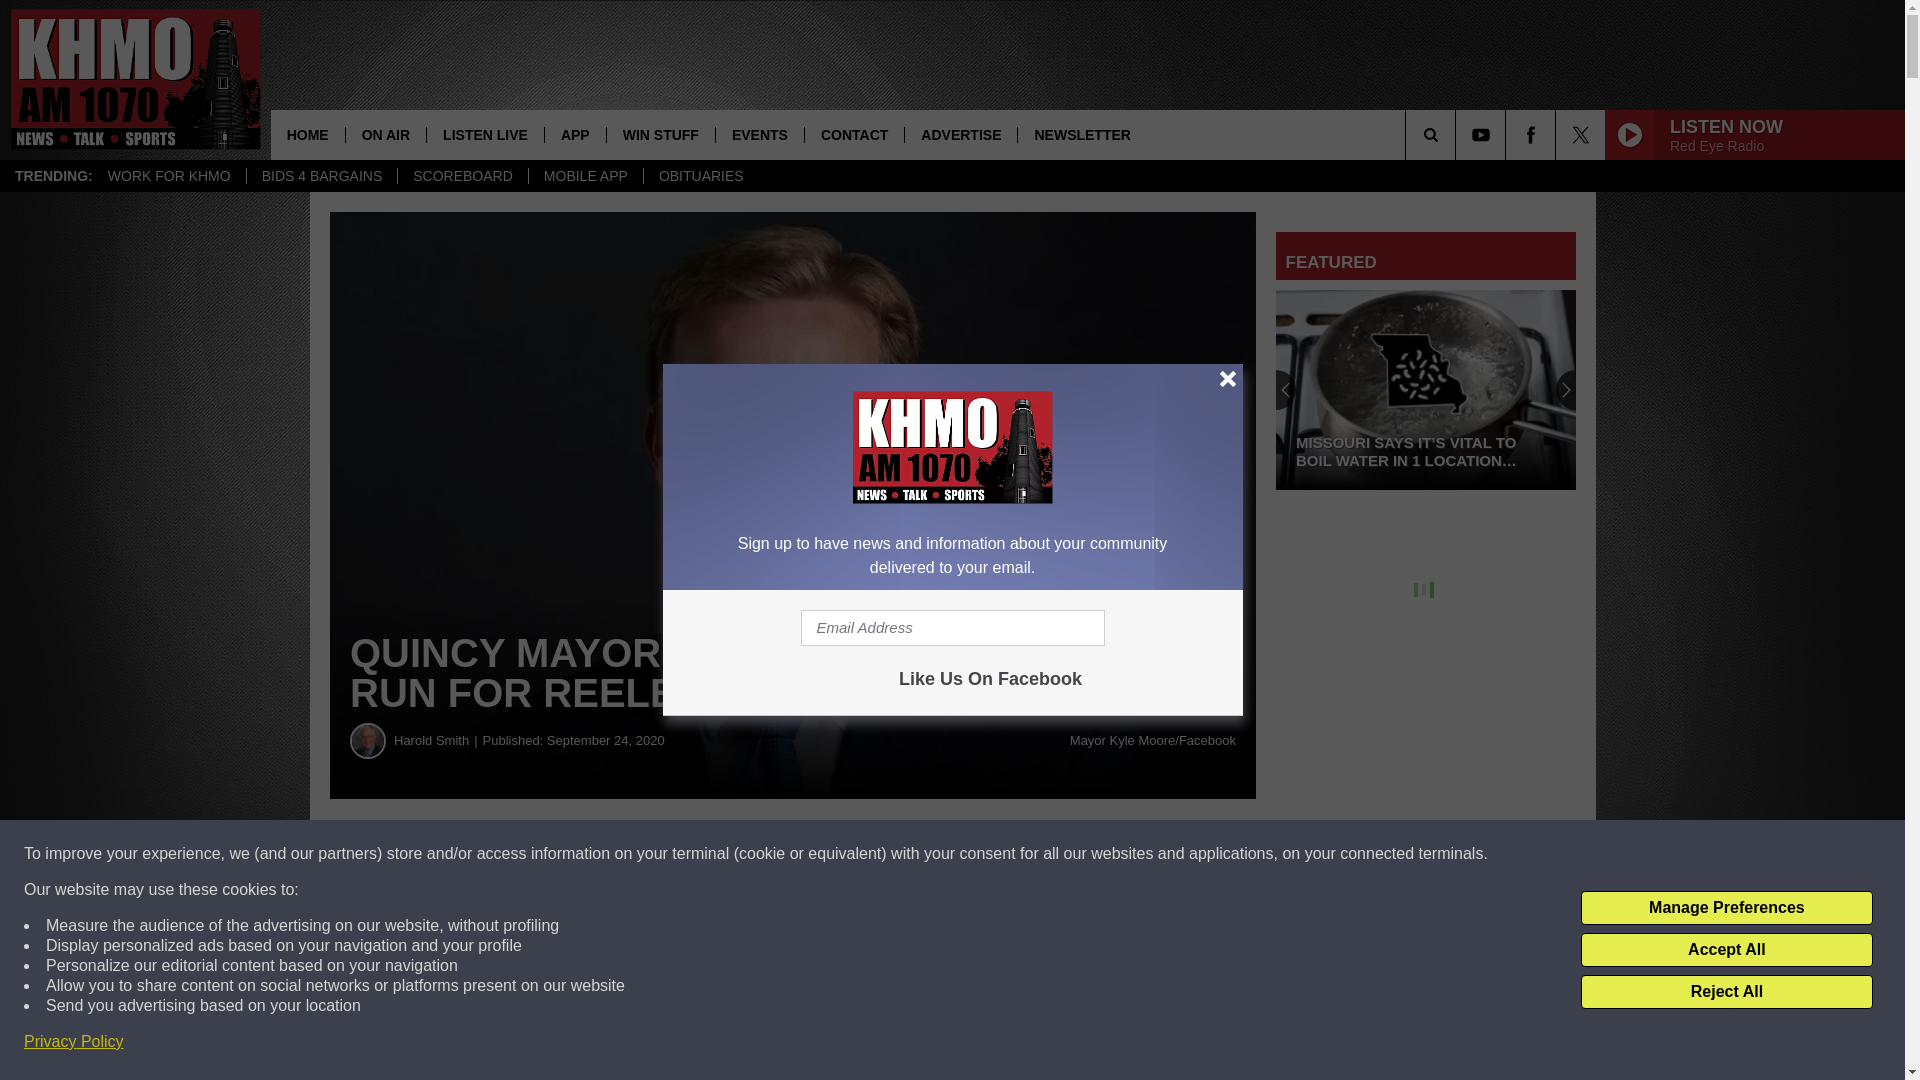 This screenshot has height=1080, width=1920. I want to click on Email Address, so click(952, 628).